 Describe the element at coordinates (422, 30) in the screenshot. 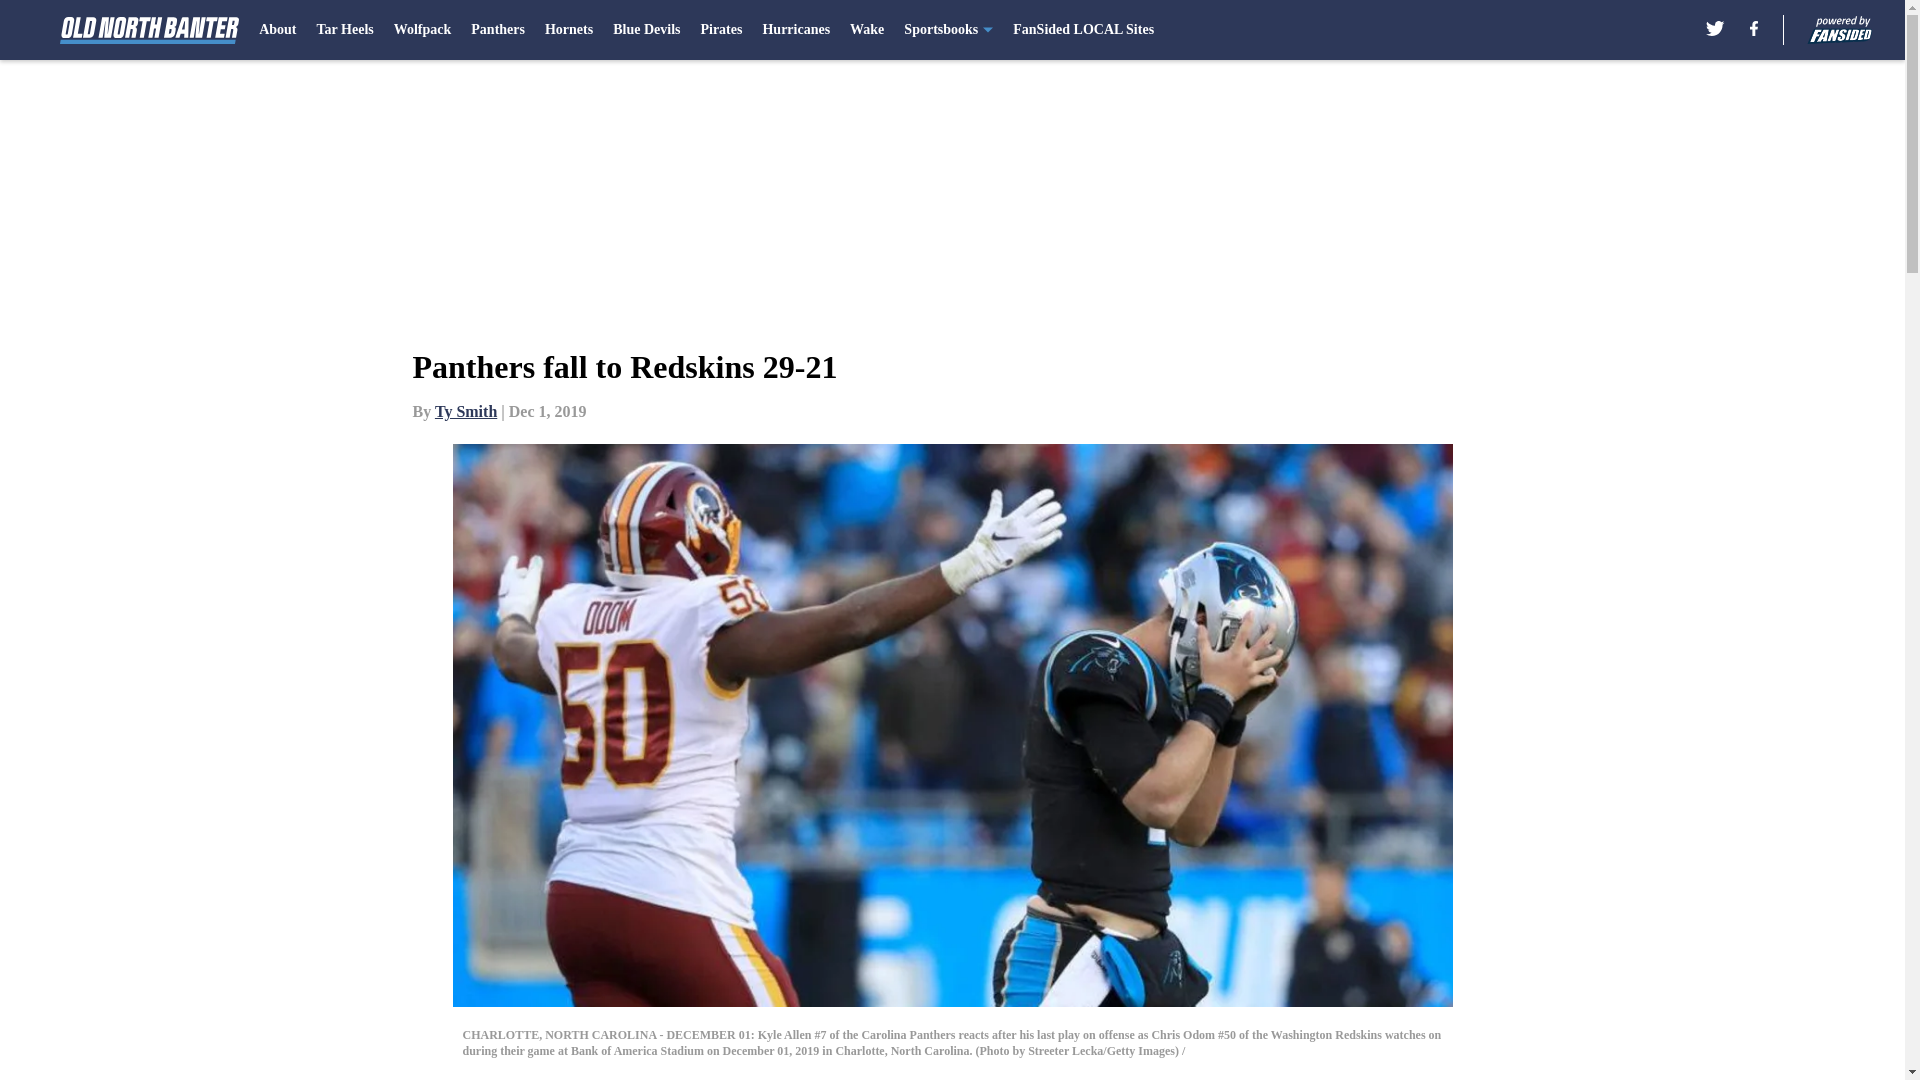

I see `Wolfpack` at that location.